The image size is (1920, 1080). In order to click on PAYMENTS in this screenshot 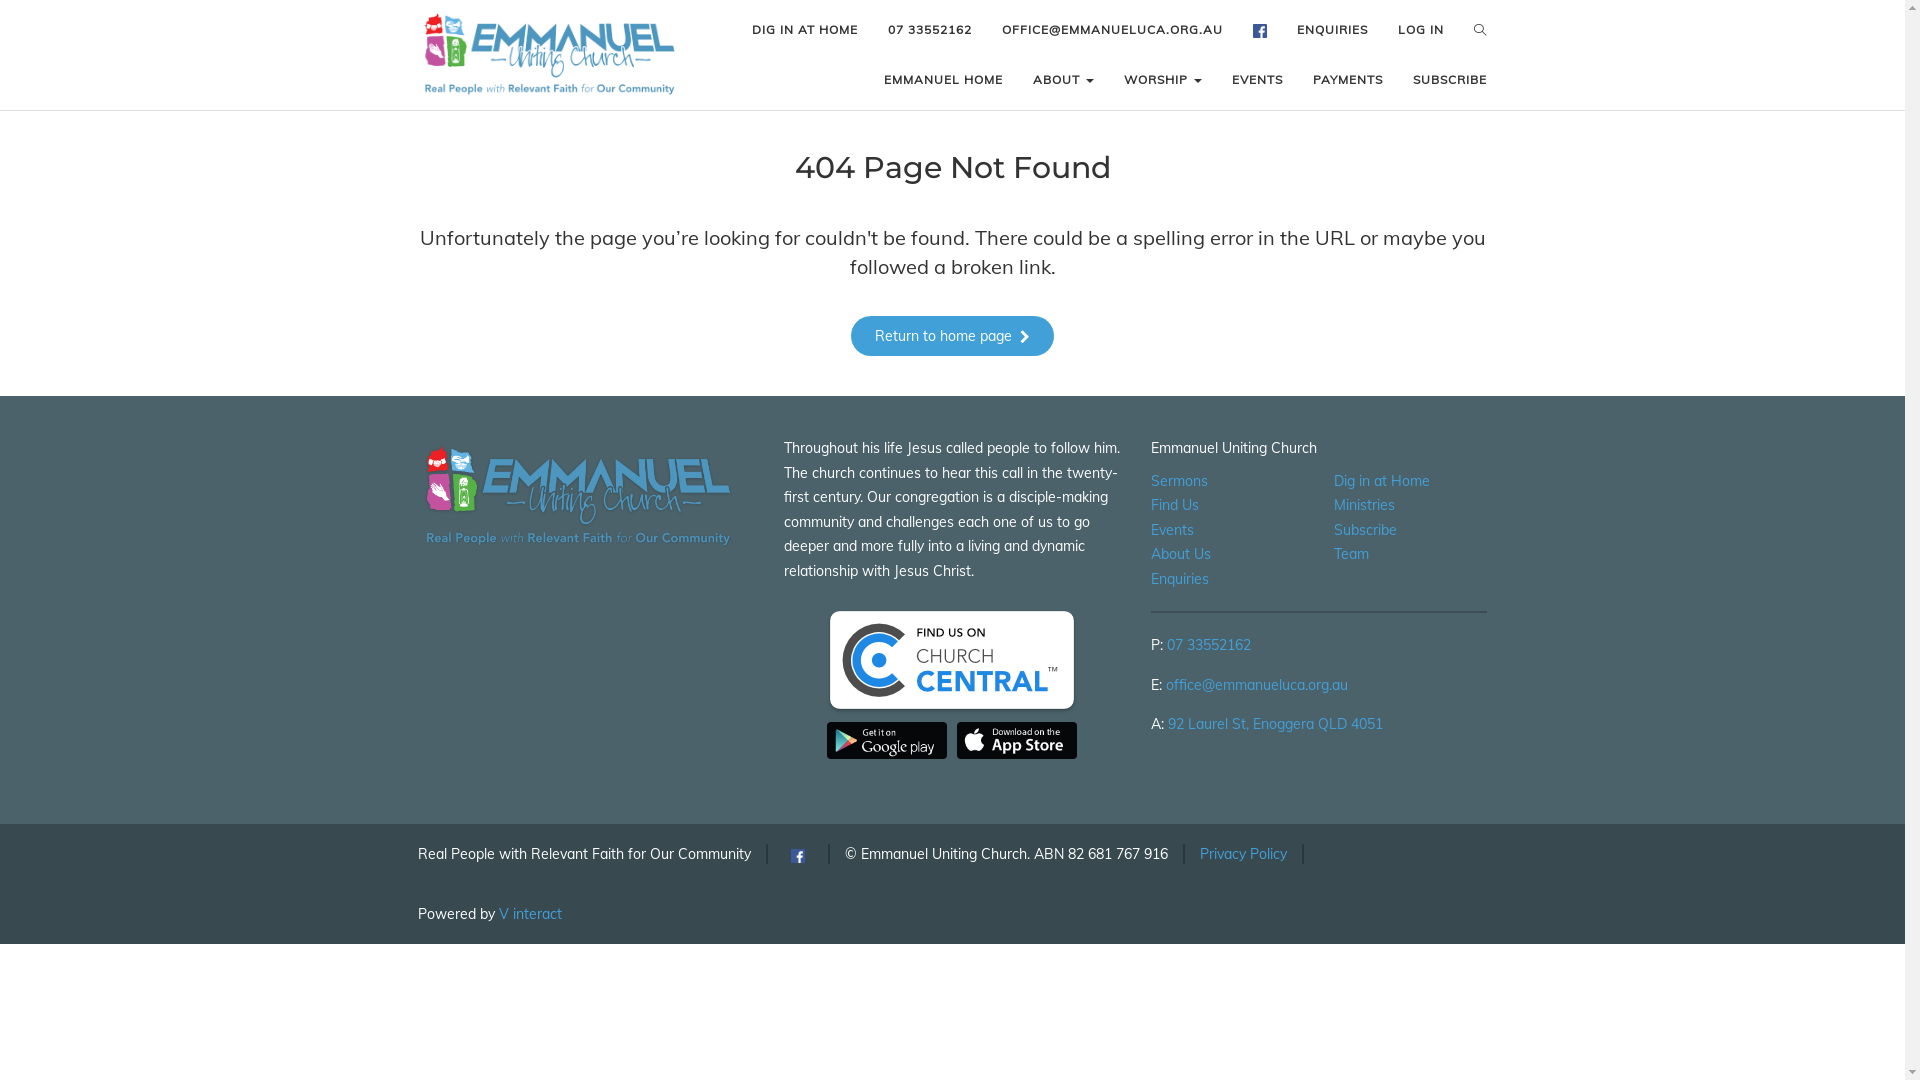, I will do `click(1348, 80)`.